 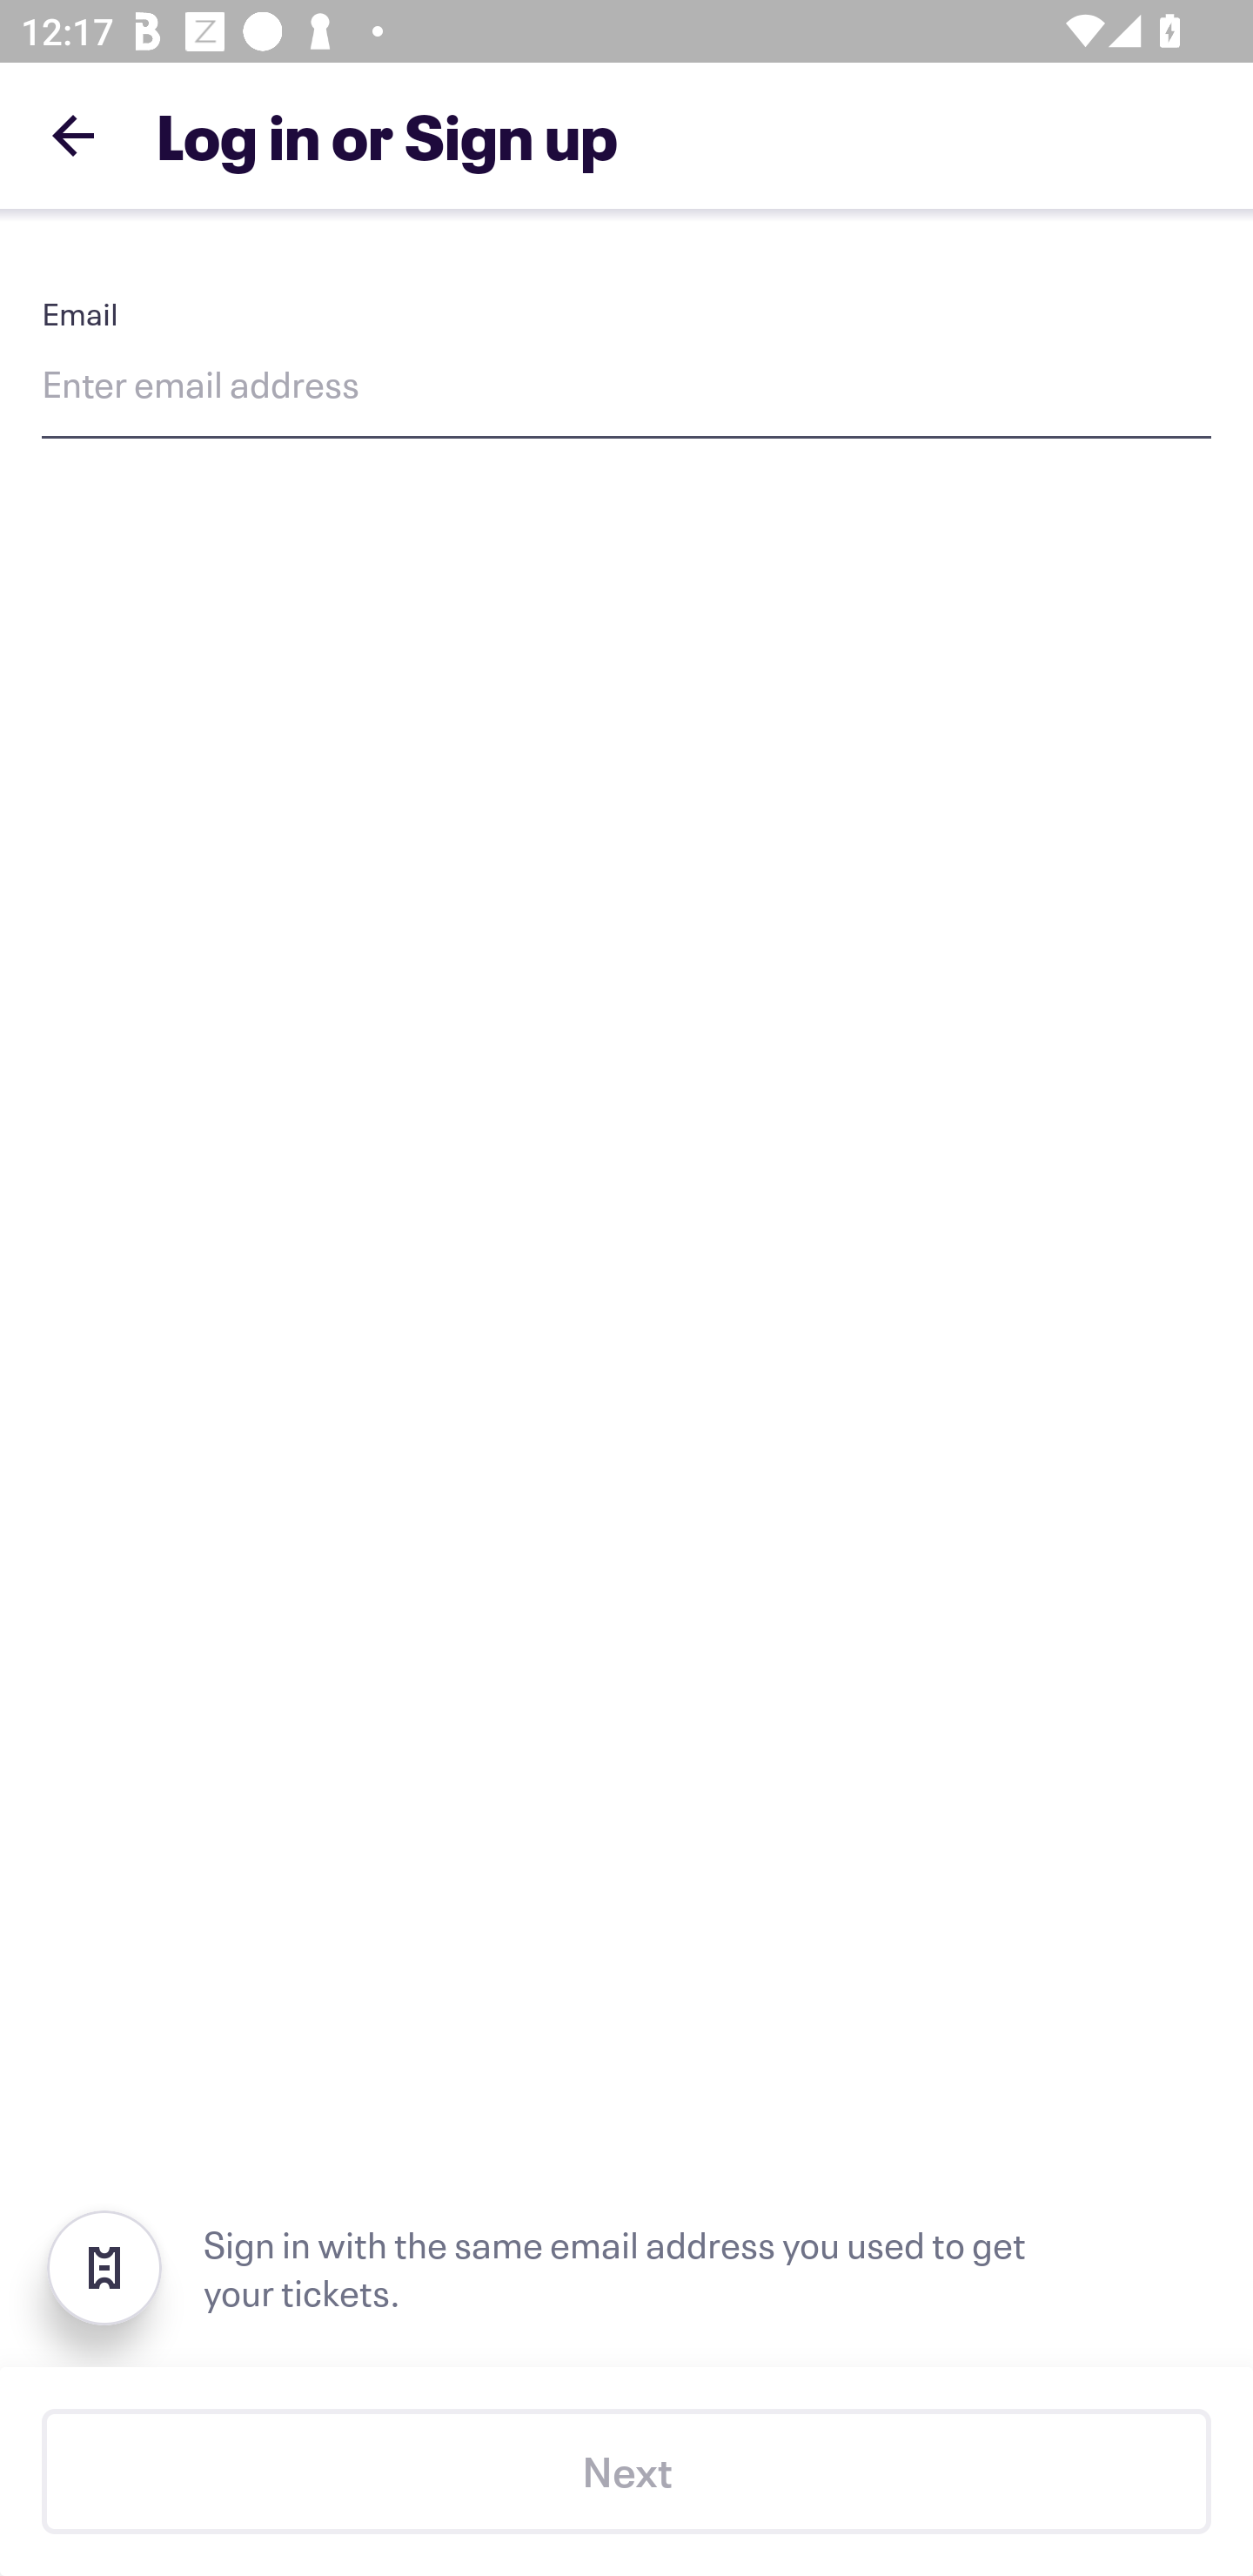 I want to click on Navigate up, so click(x=73, y=135).